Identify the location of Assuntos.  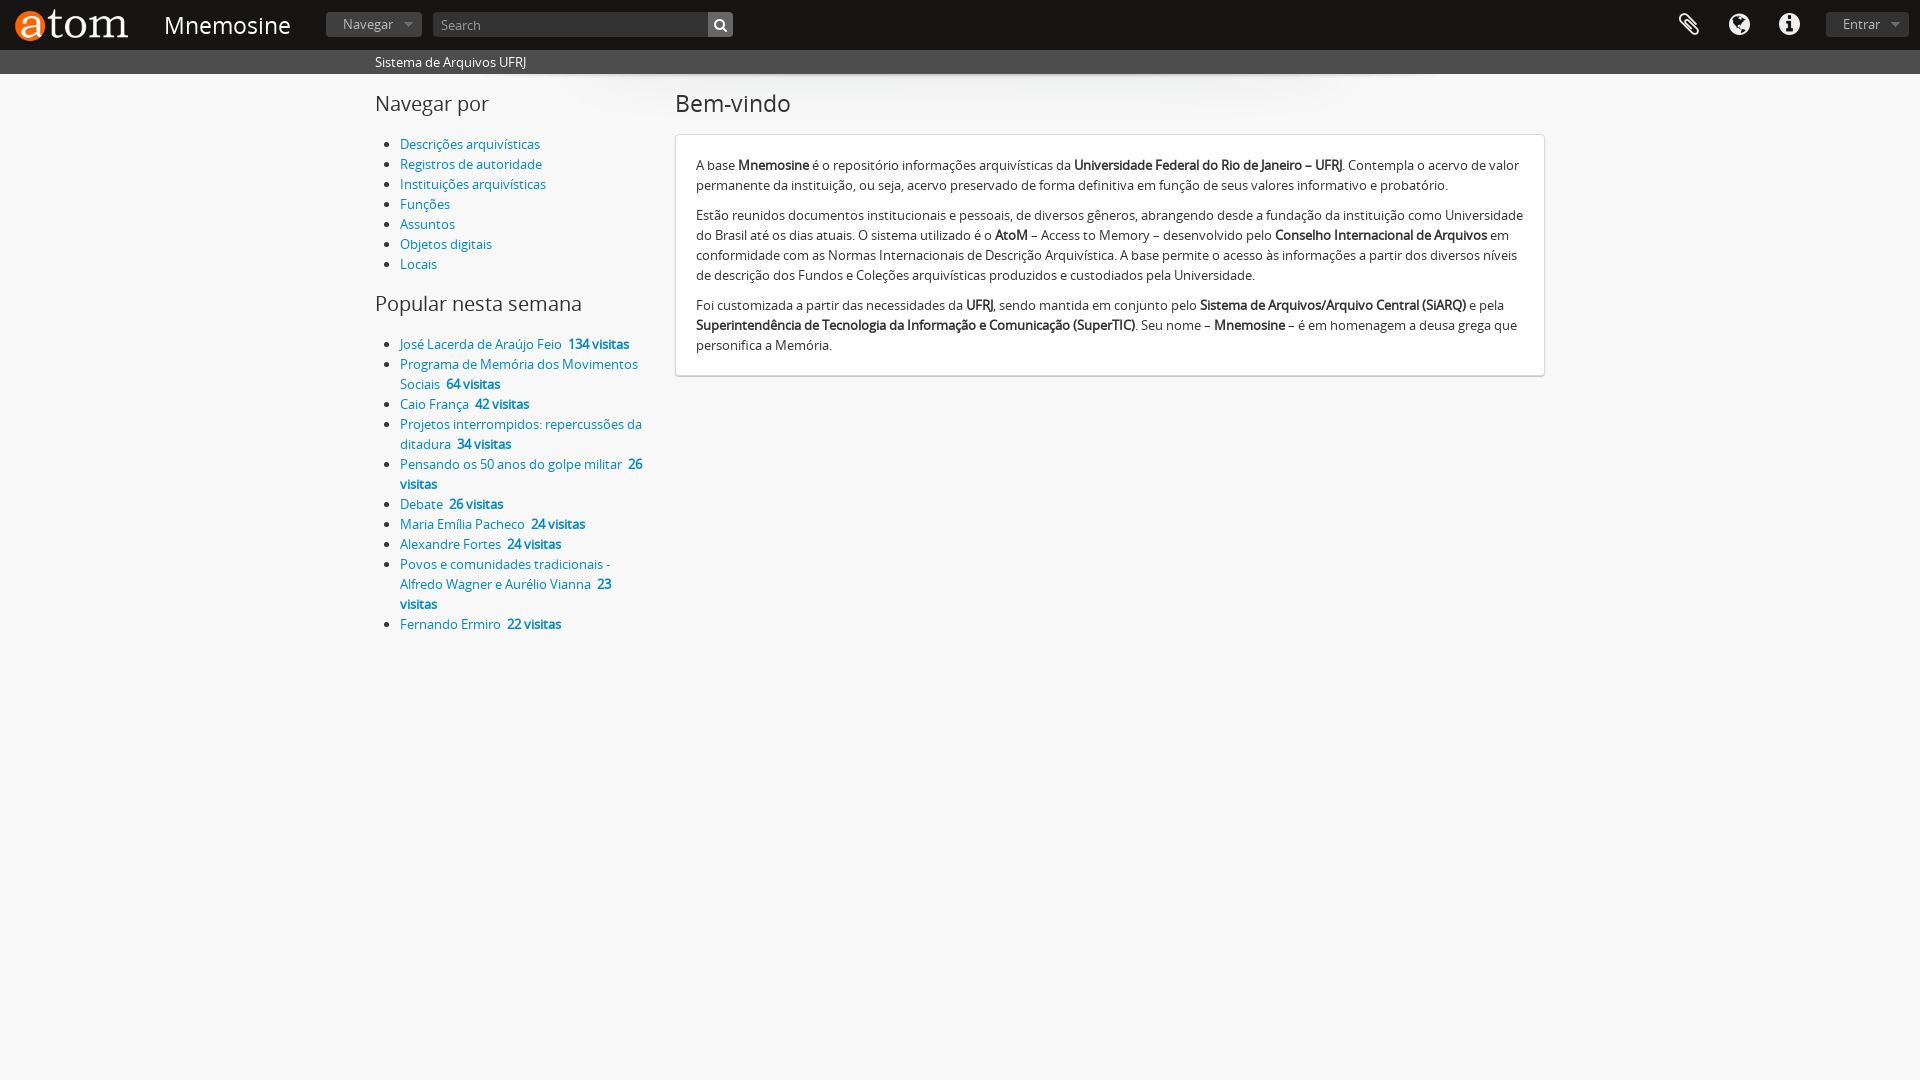
(428, 224).